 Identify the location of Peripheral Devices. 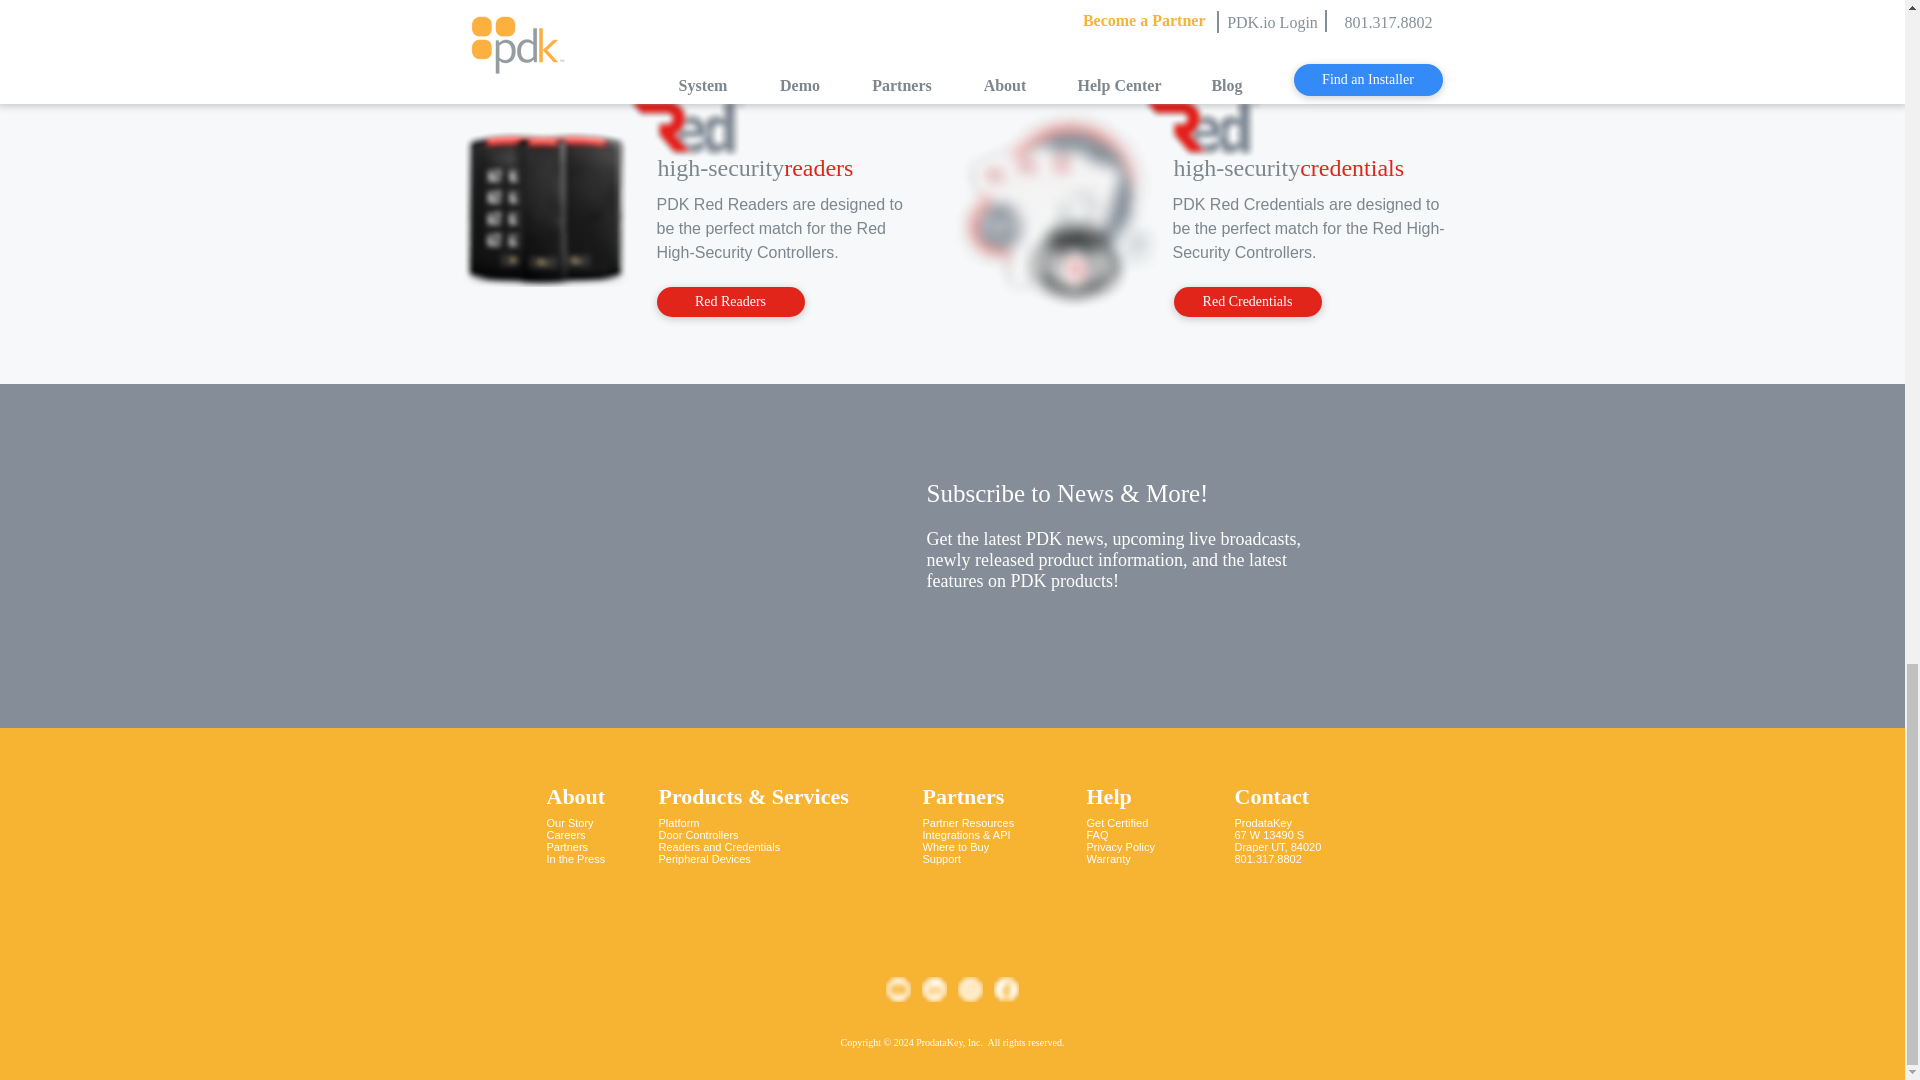
(704, 859).